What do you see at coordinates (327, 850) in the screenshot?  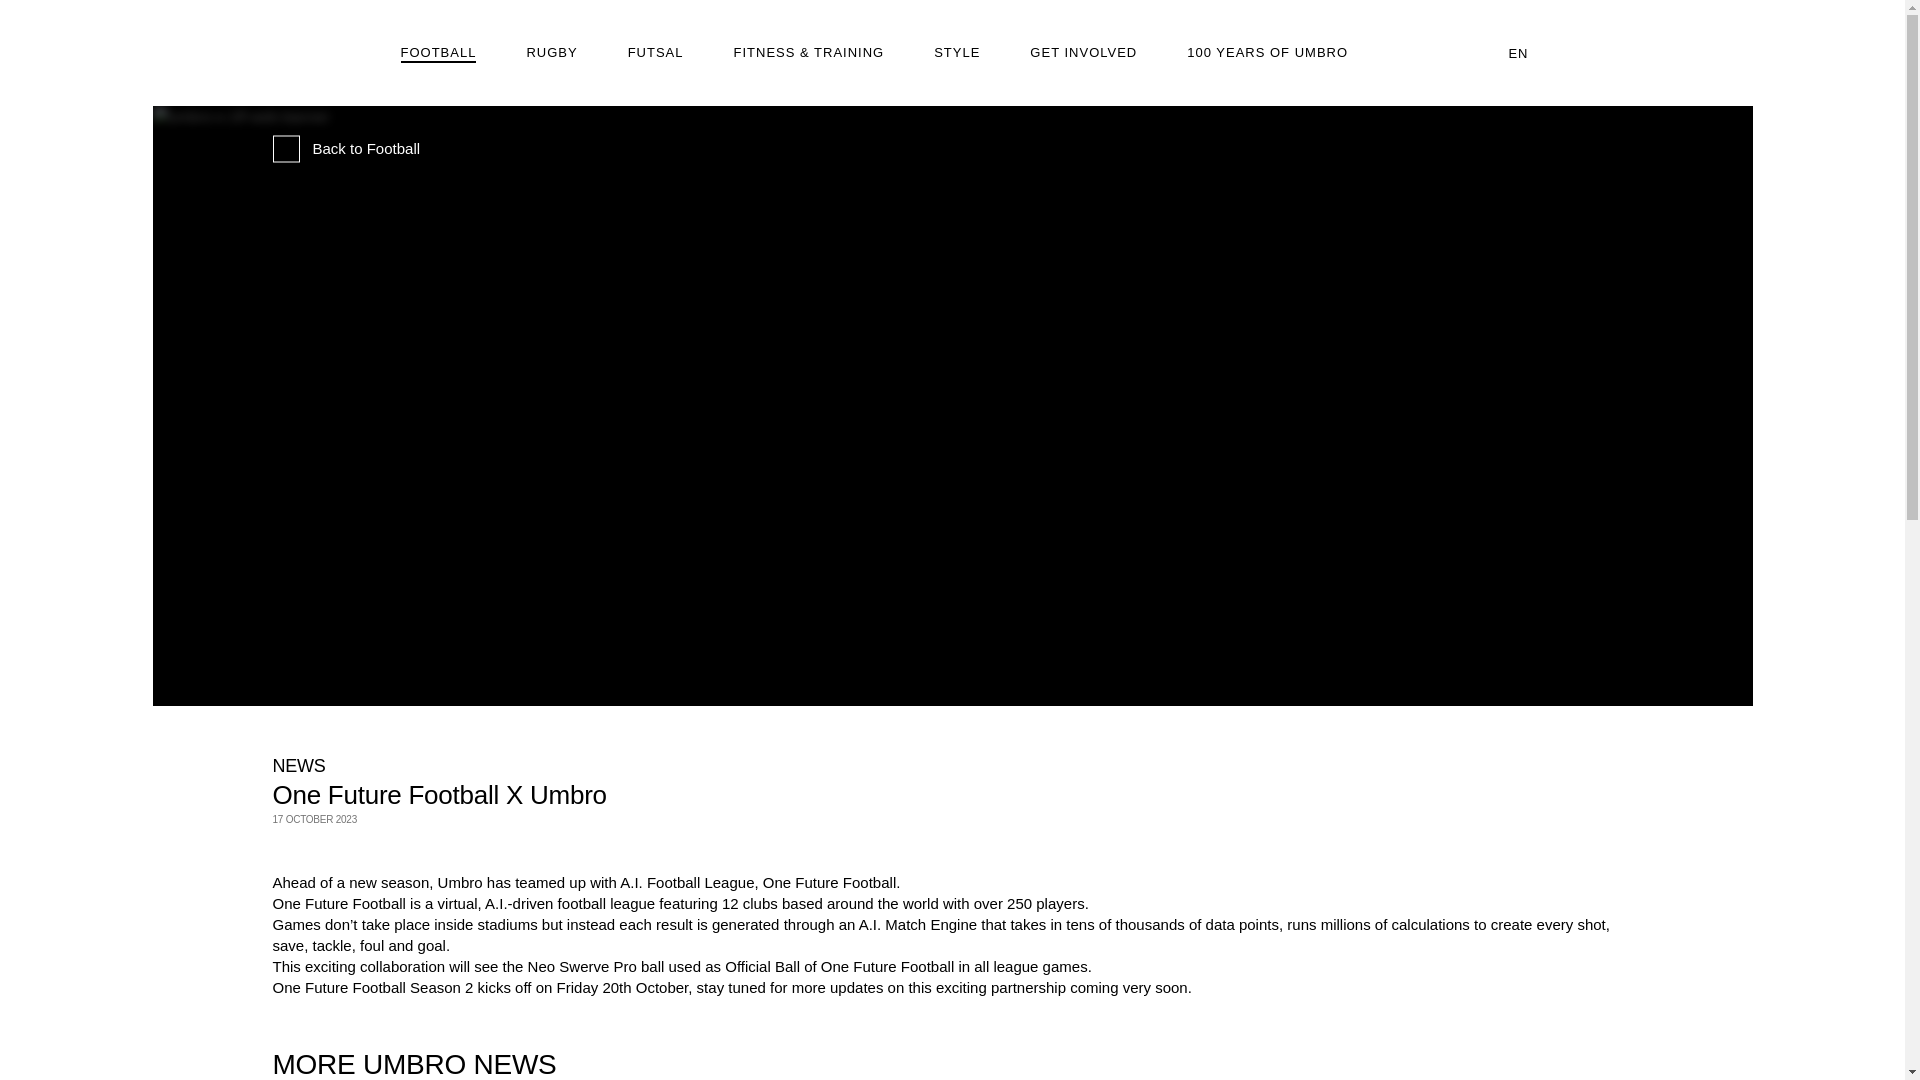 I see `Facebook` at bounding box center [327, 850].